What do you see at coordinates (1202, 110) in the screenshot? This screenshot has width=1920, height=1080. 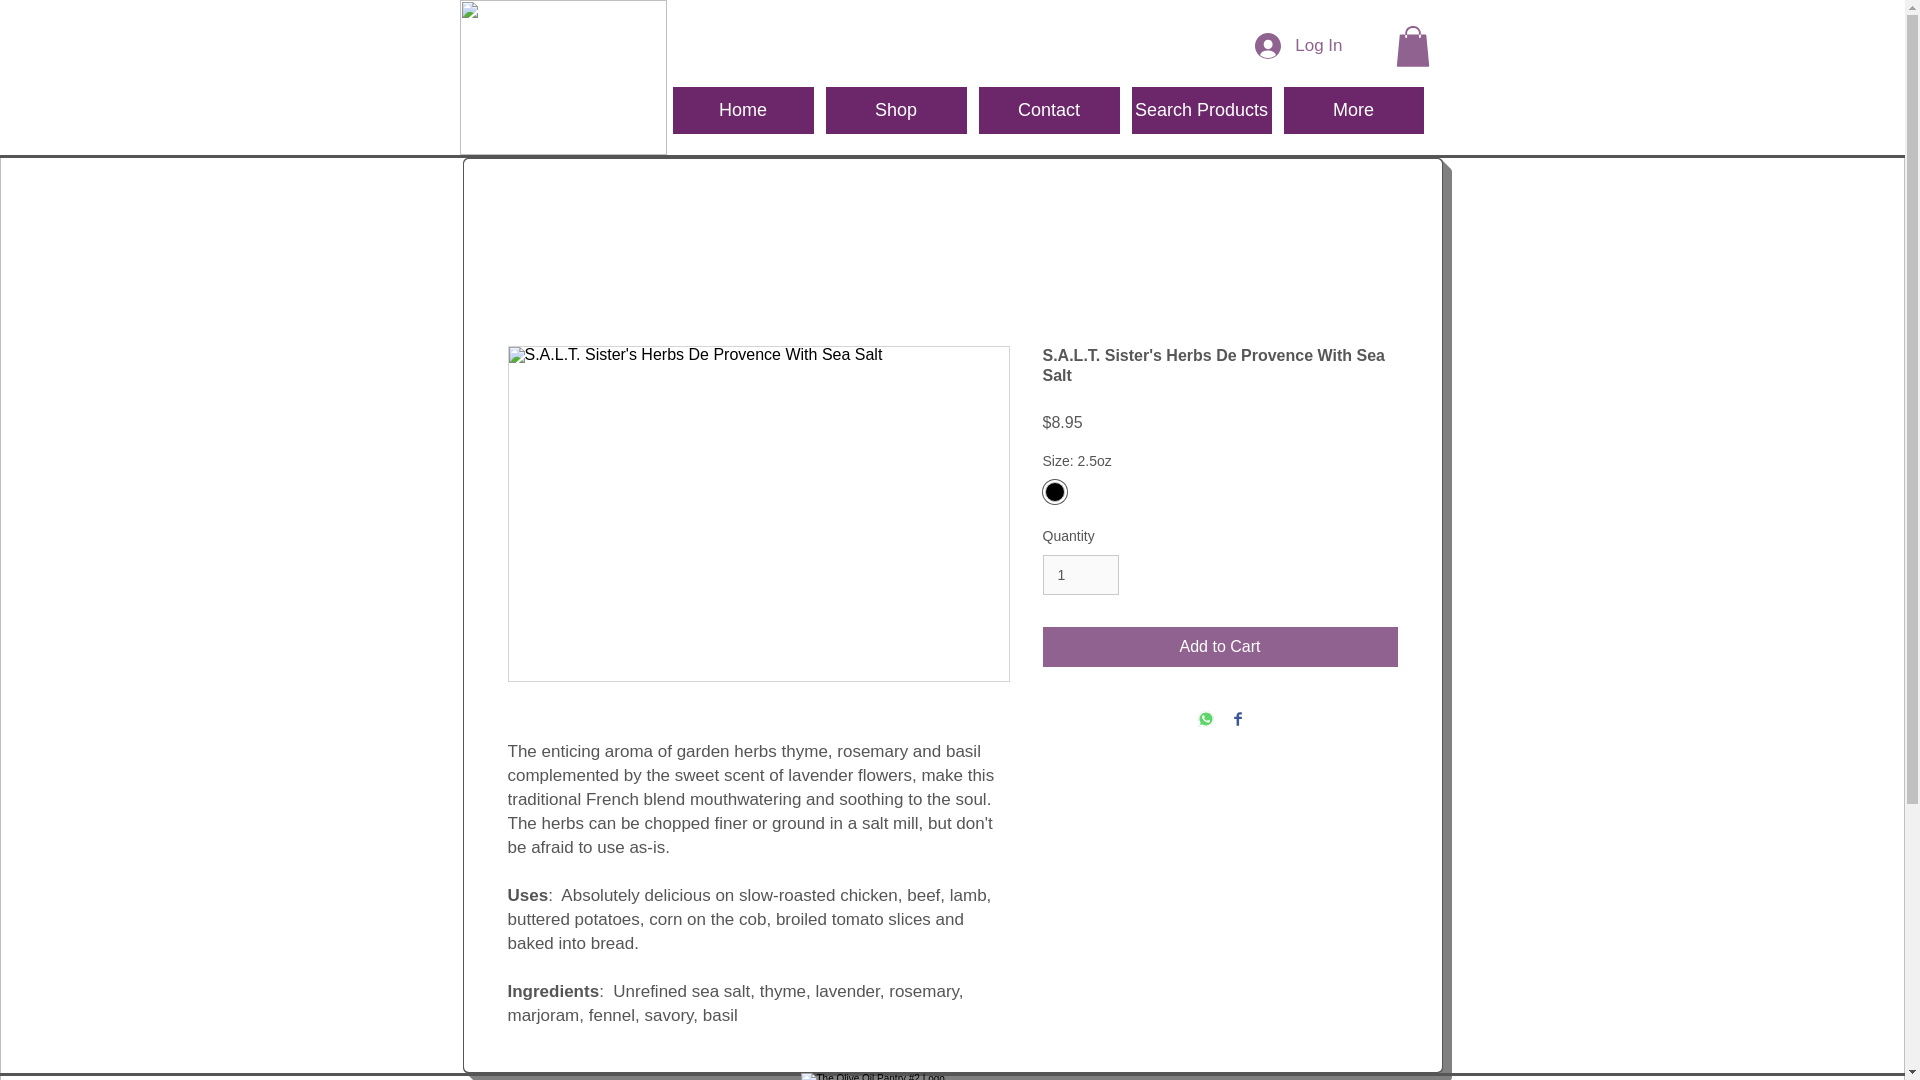 I see `Search Products` at bounding box center [1202, 110].